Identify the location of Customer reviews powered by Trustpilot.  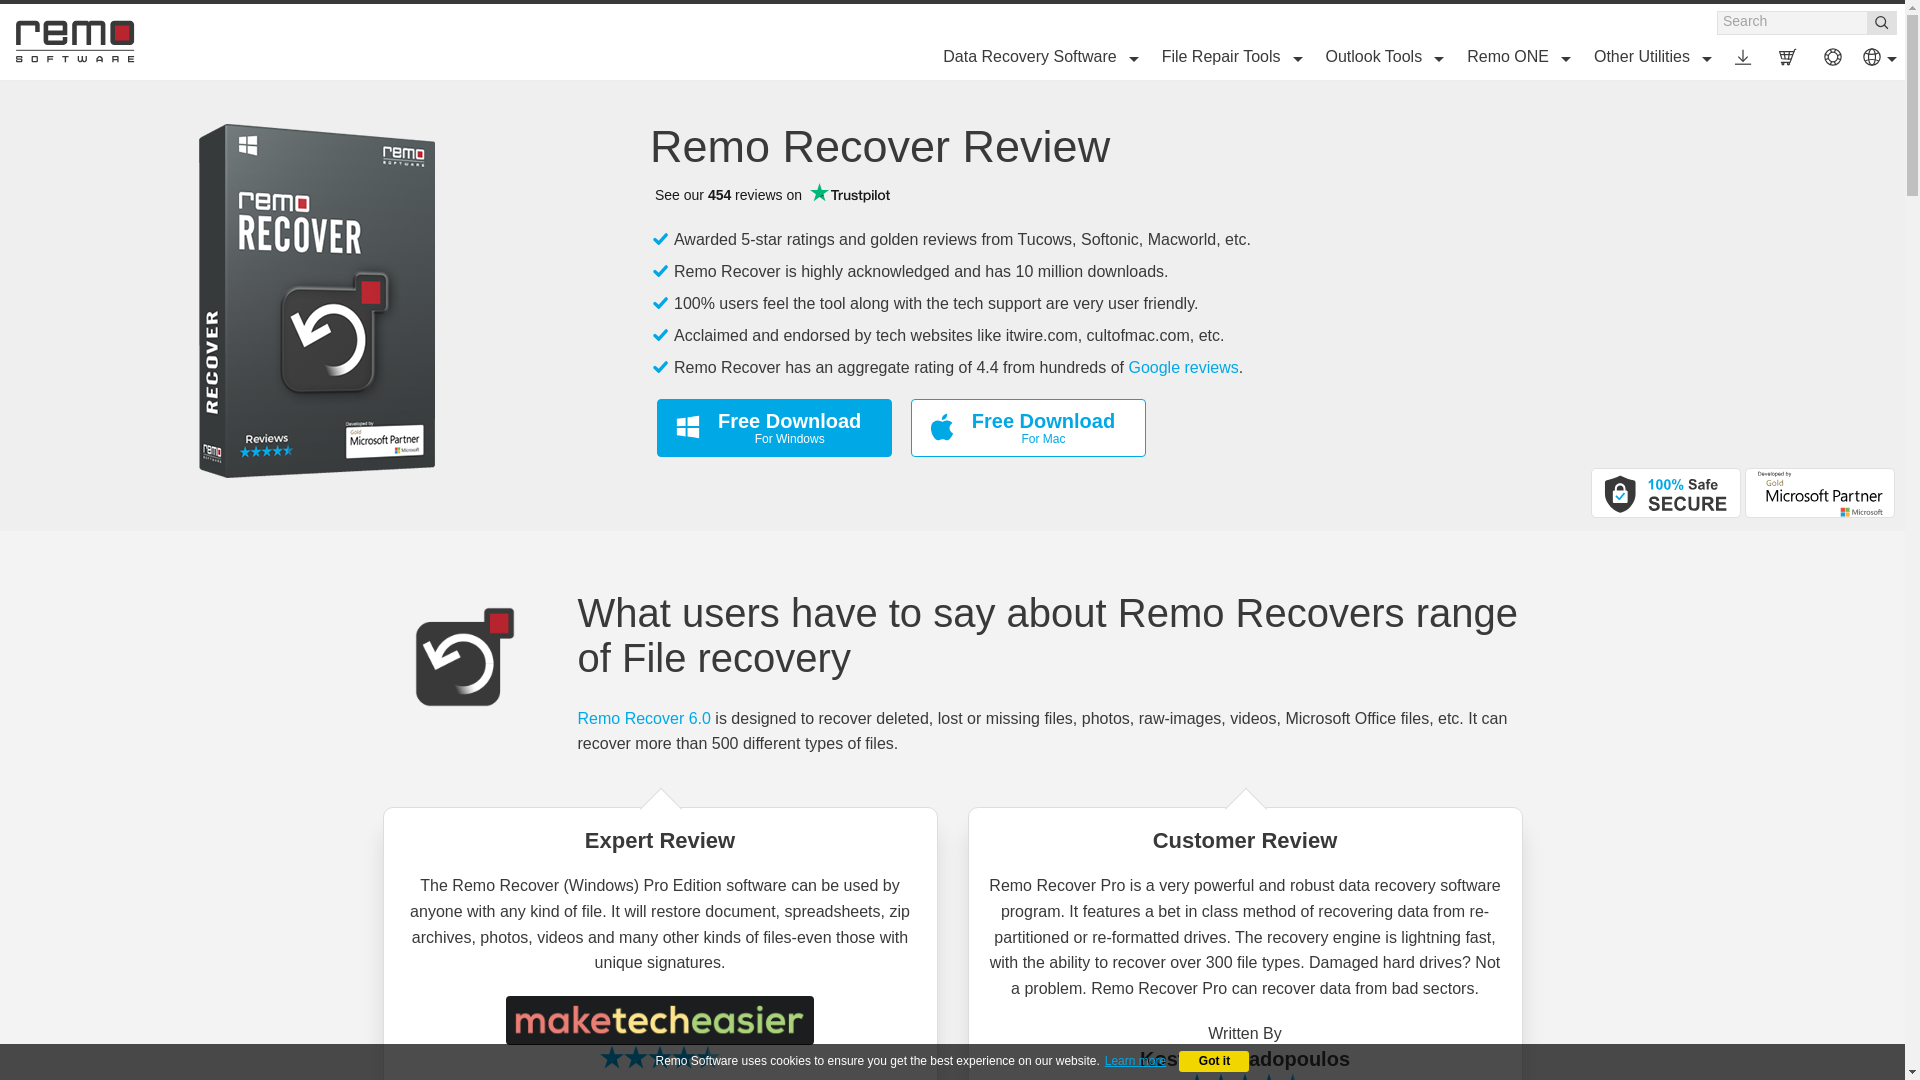
(772, 194).